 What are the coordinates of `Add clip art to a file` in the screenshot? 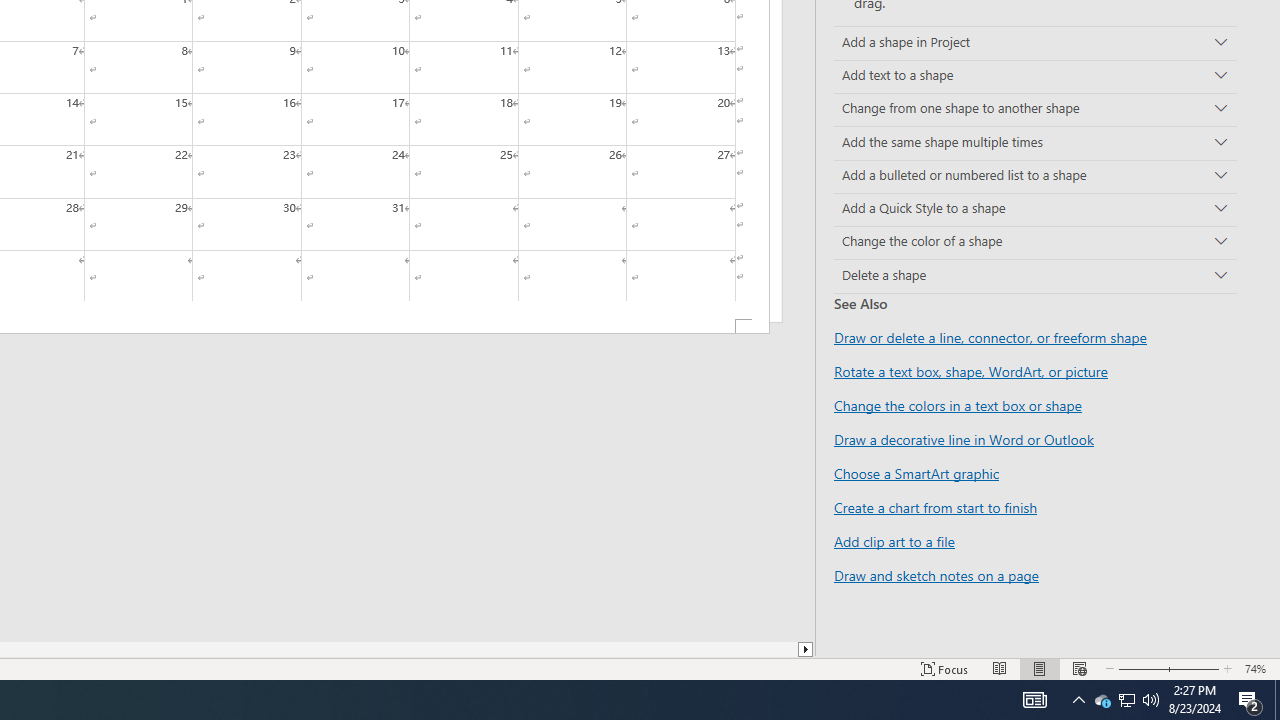 It's located at (894, 541).